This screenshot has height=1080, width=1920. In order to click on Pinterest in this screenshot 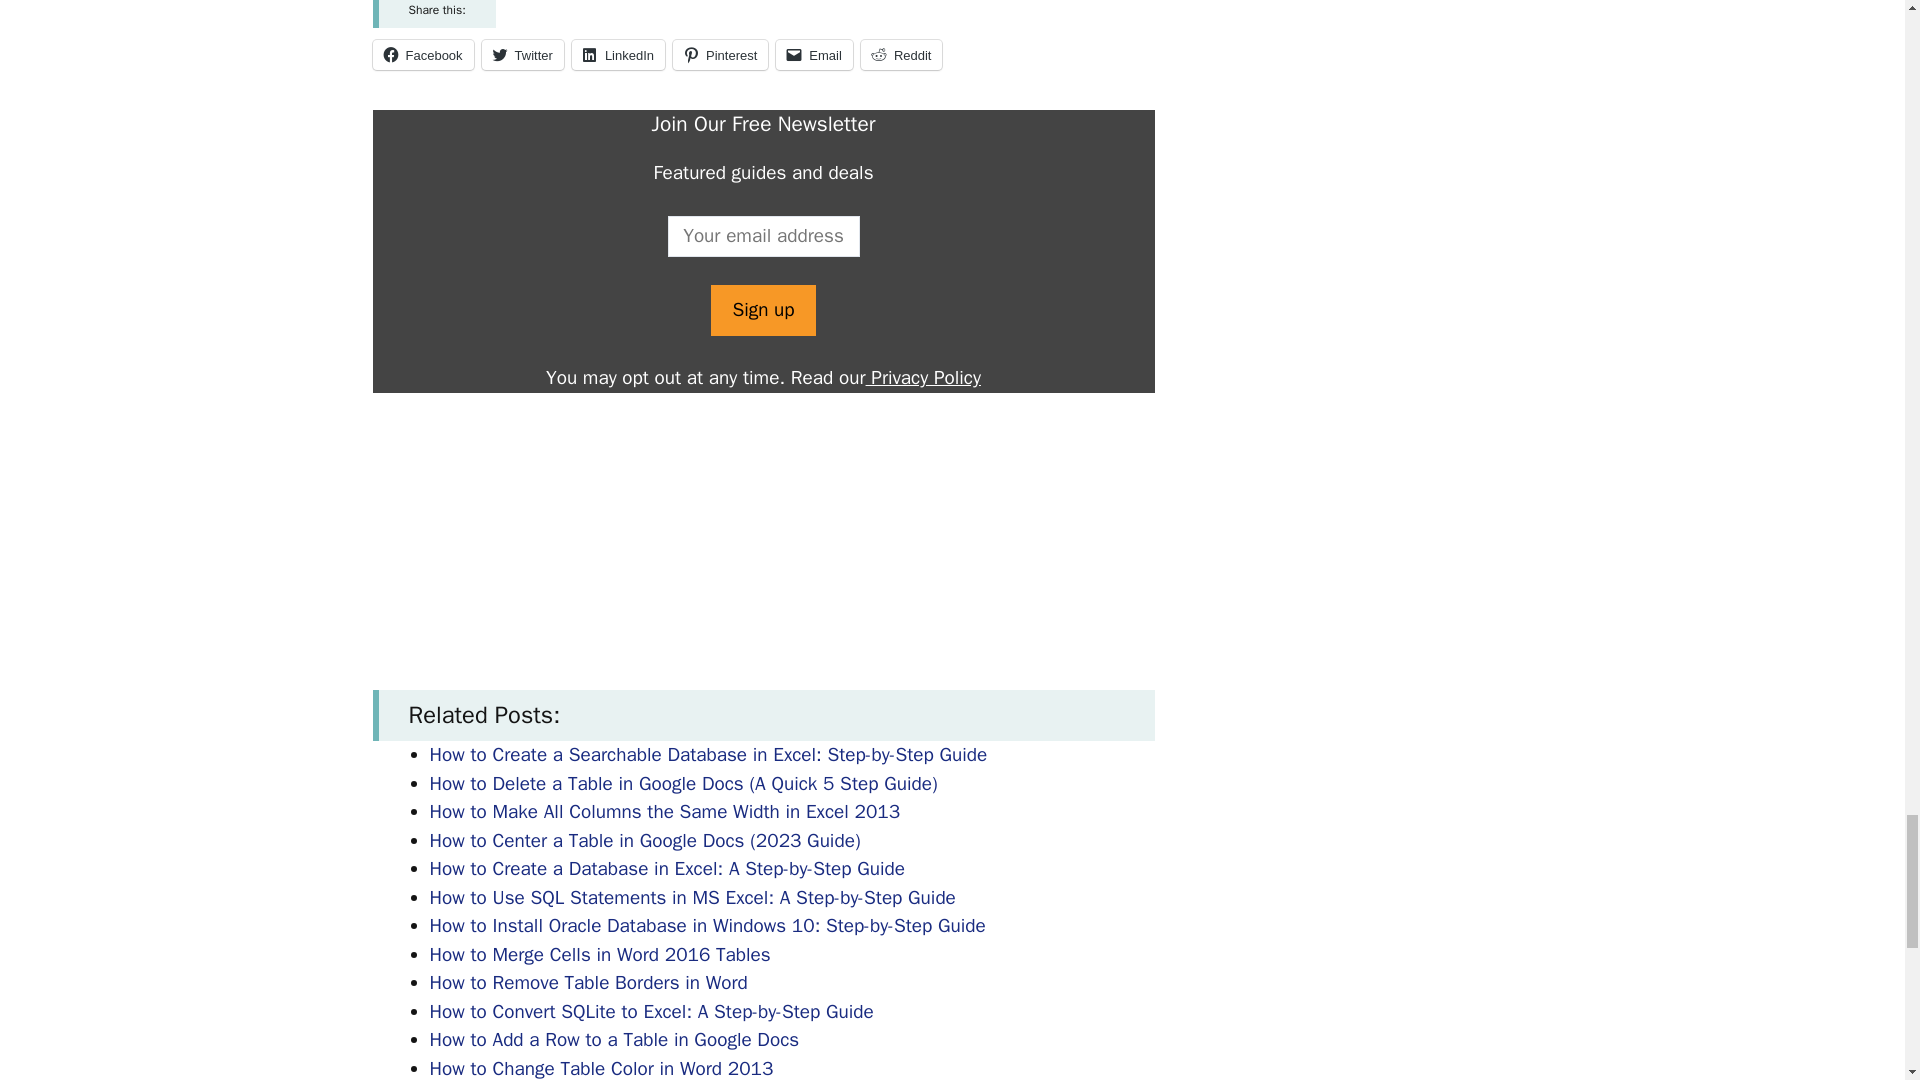, I will do `click(720, 54)`.